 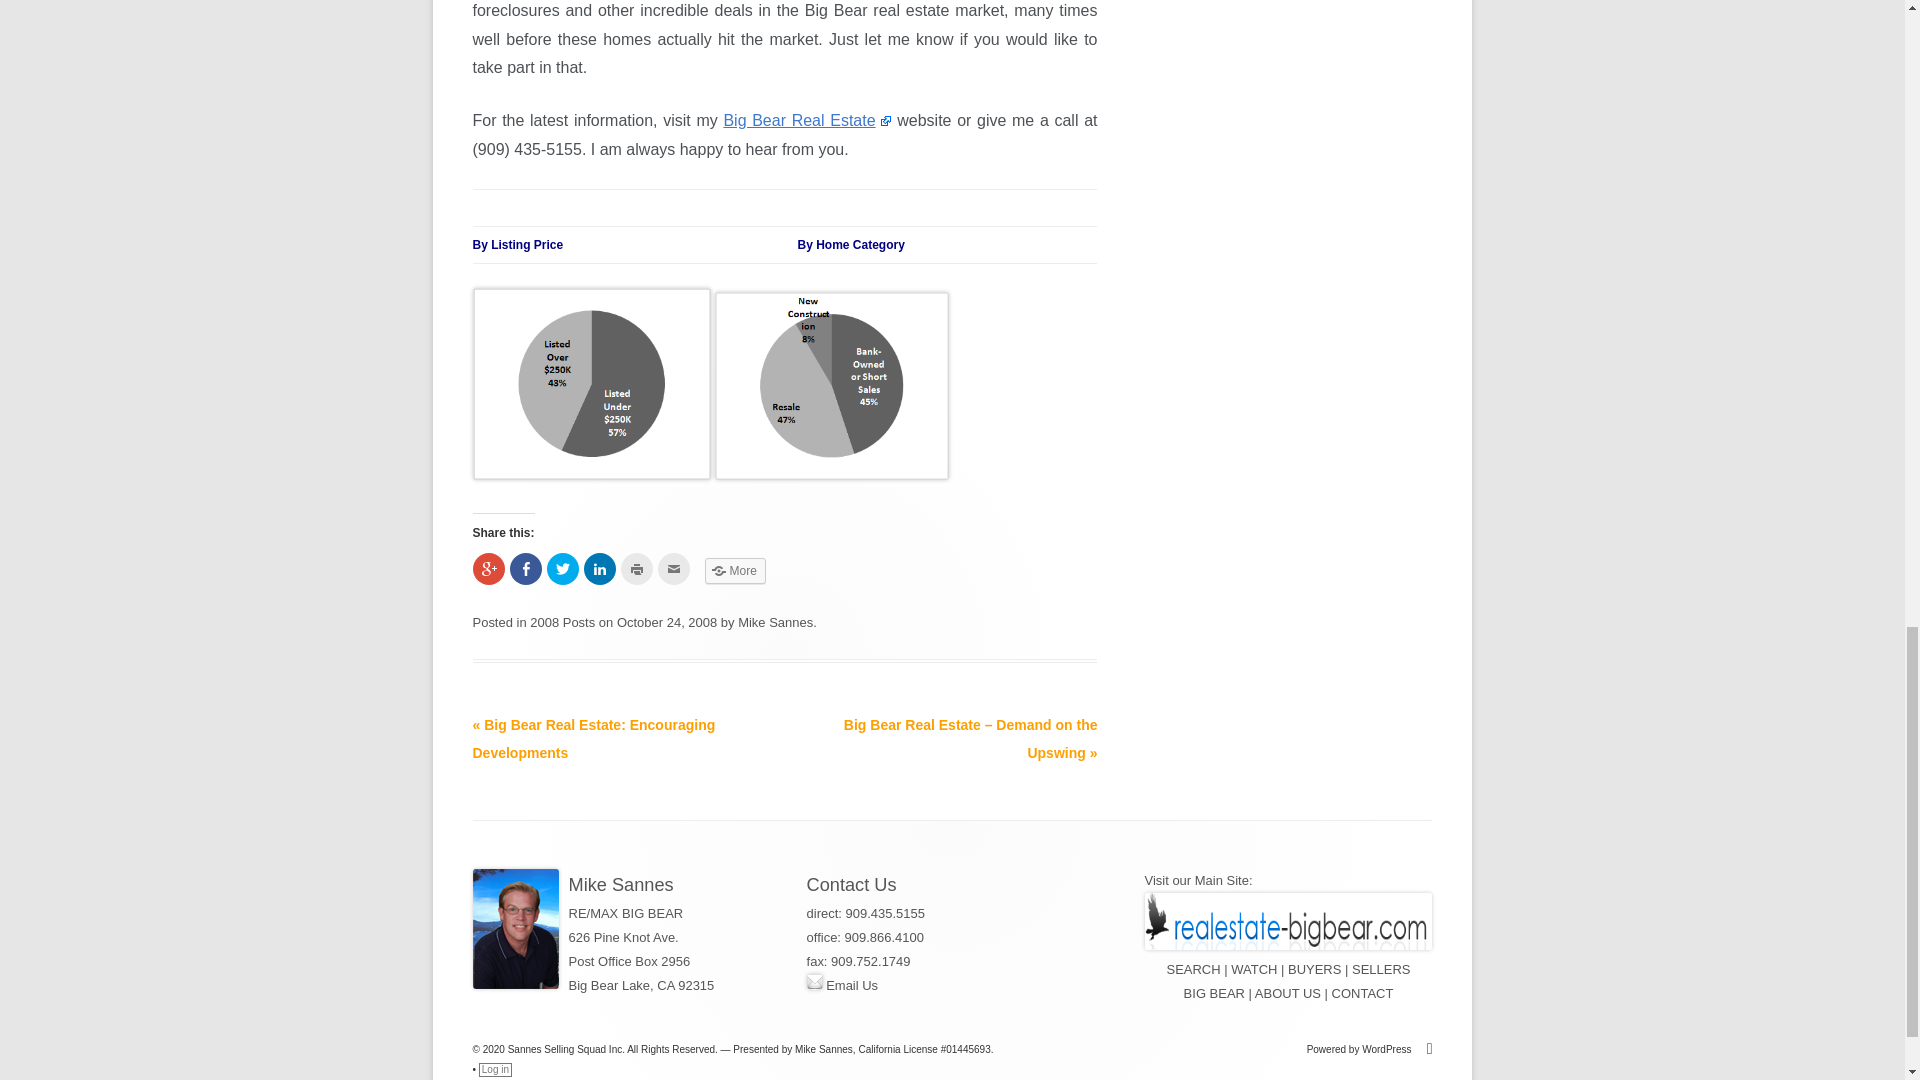 What do you see at coordinates (666, 622) in the screenshot?
I see `October 24, 2008` at bounding box center [666, 622].